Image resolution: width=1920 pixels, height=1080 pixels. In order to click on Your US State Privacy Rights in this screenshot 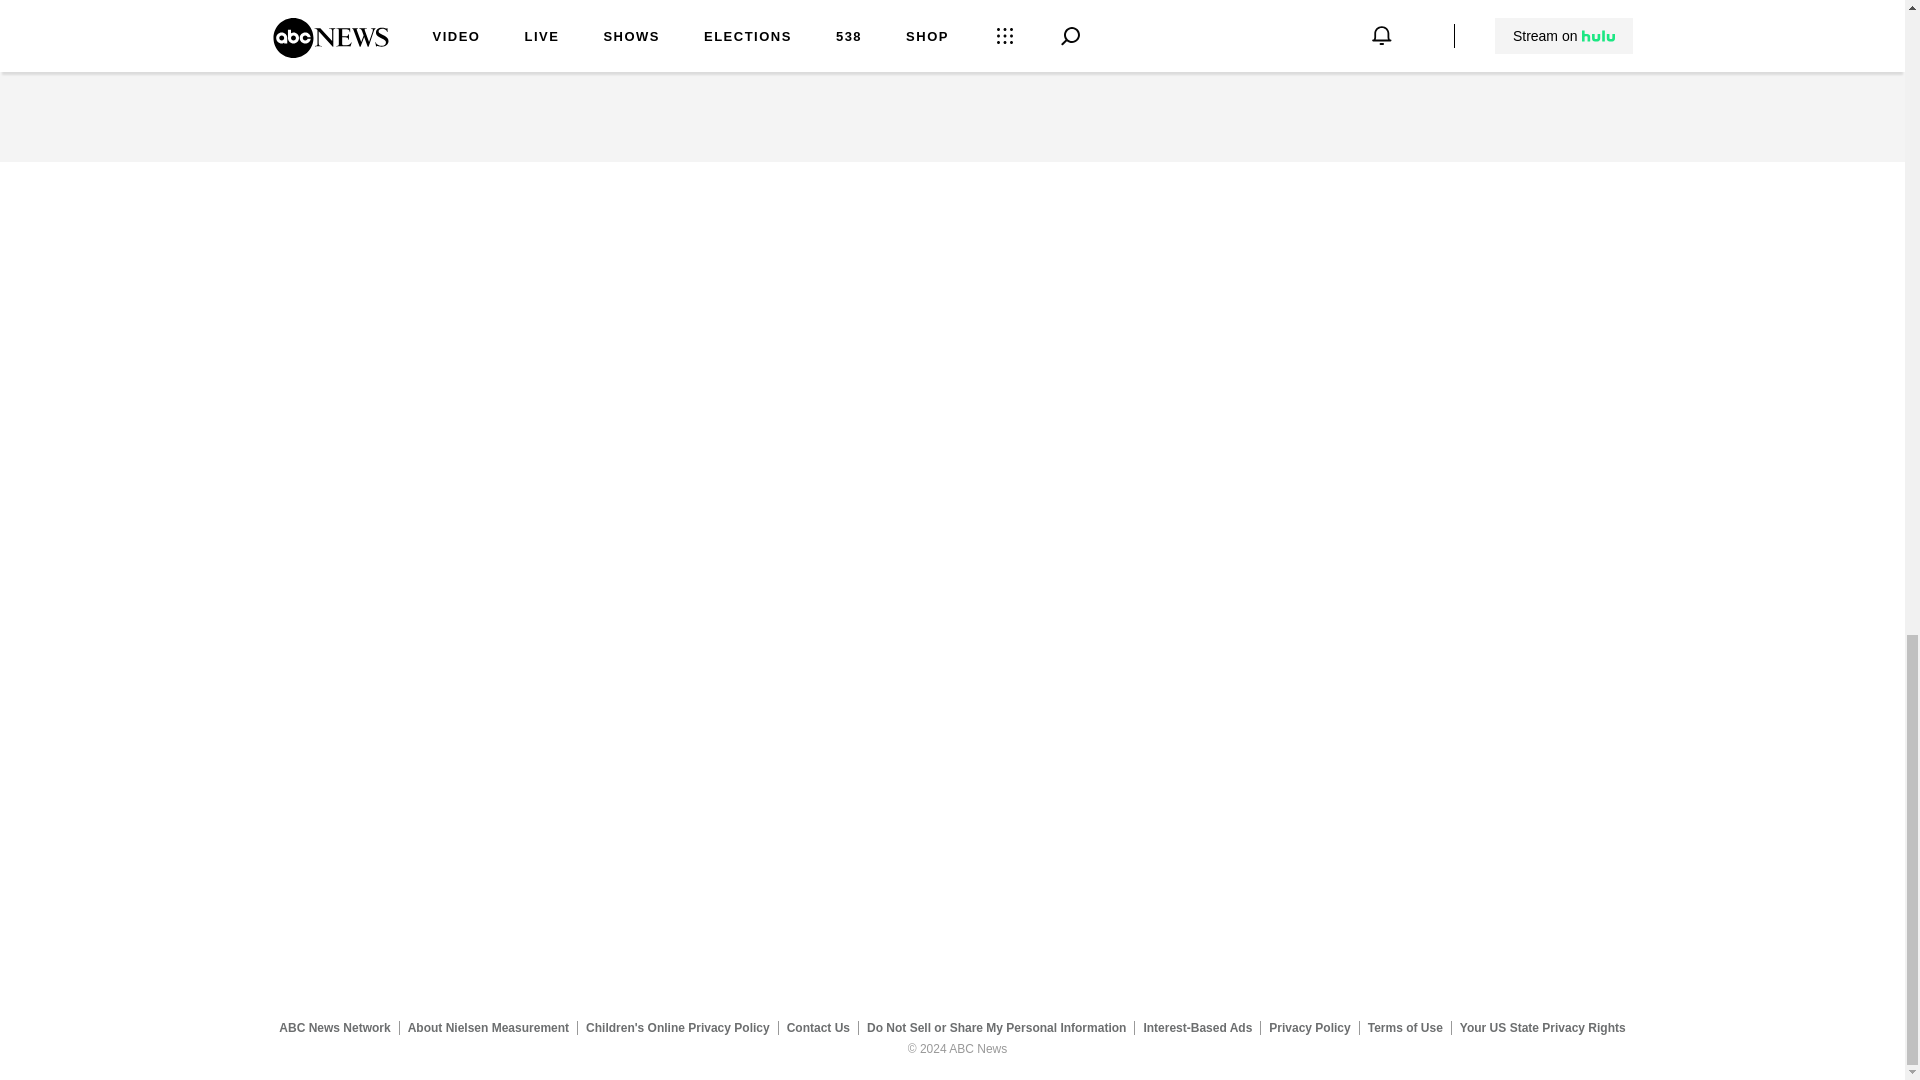, I will do `click(1542, 1027)`.